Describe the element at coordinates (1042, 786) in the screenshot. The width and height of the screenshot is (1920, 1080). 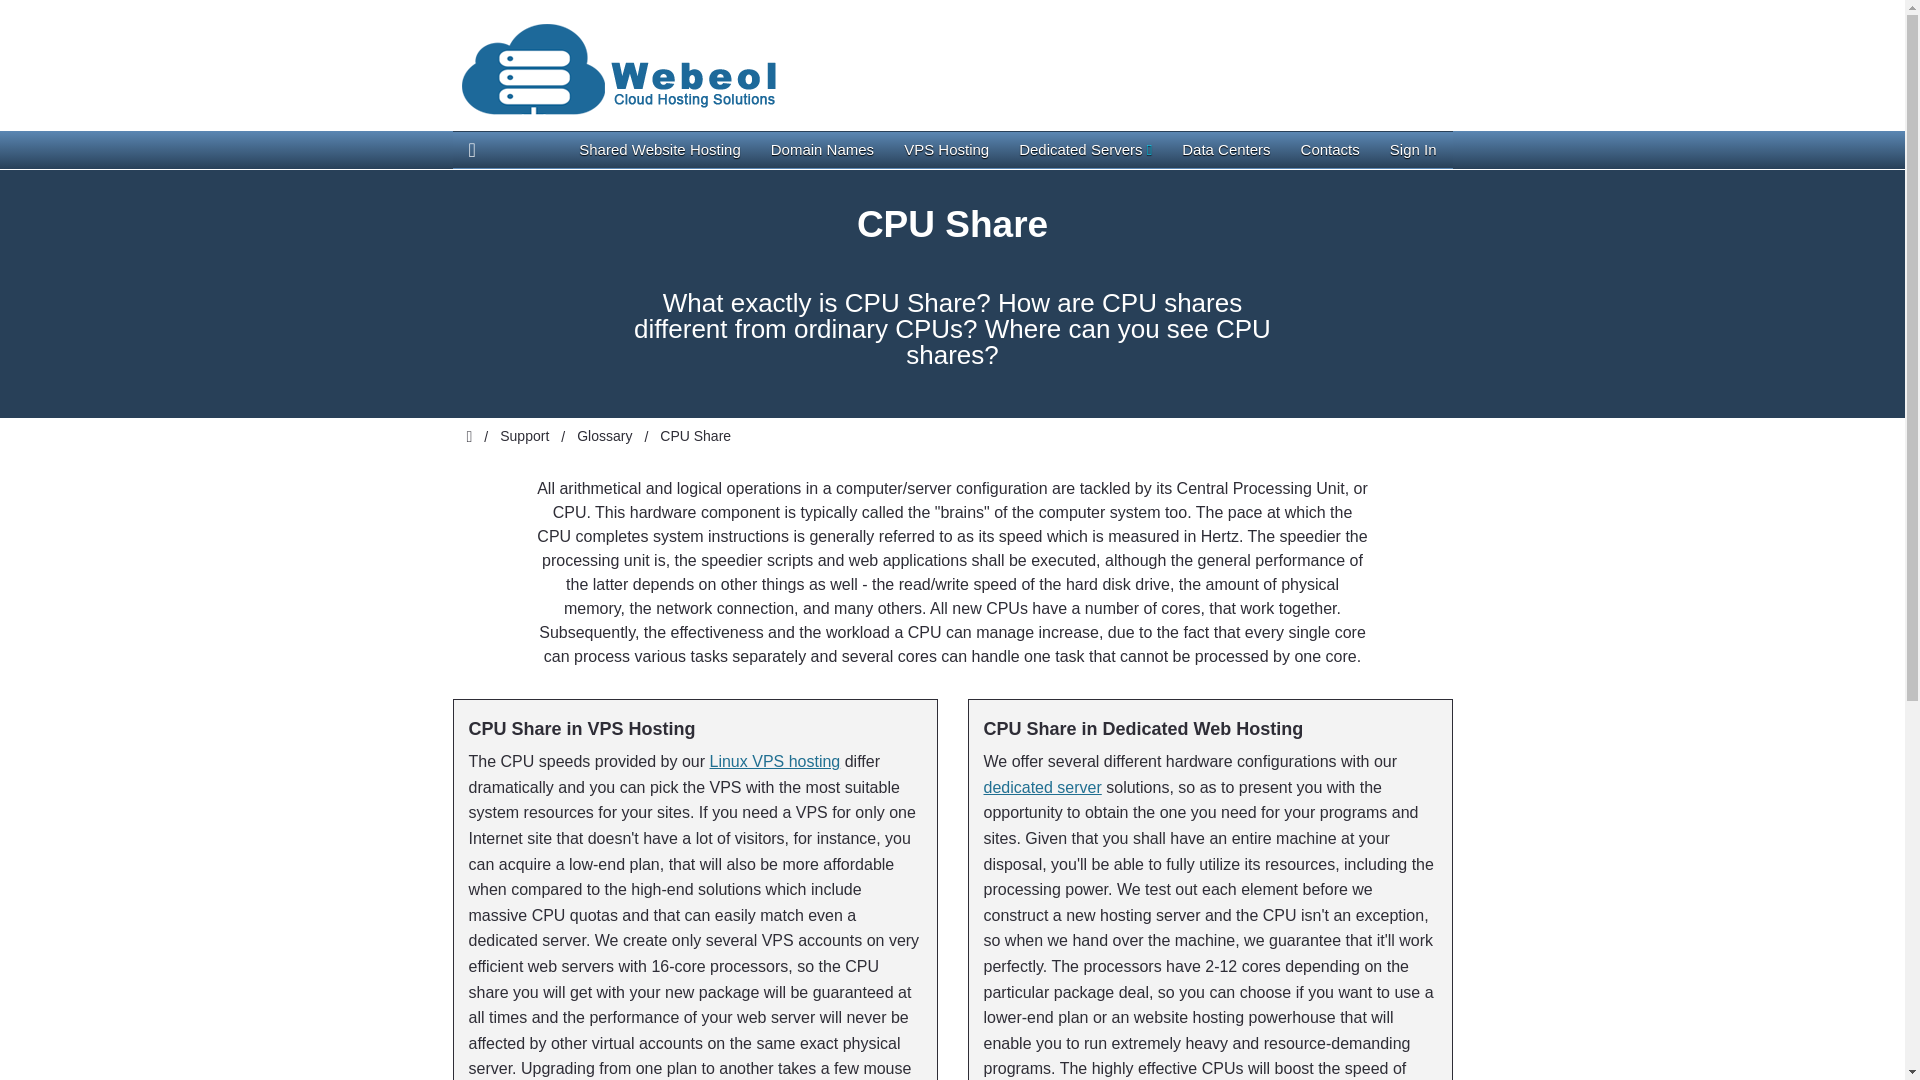
I see `dedicated servers hosting packages` at that location.